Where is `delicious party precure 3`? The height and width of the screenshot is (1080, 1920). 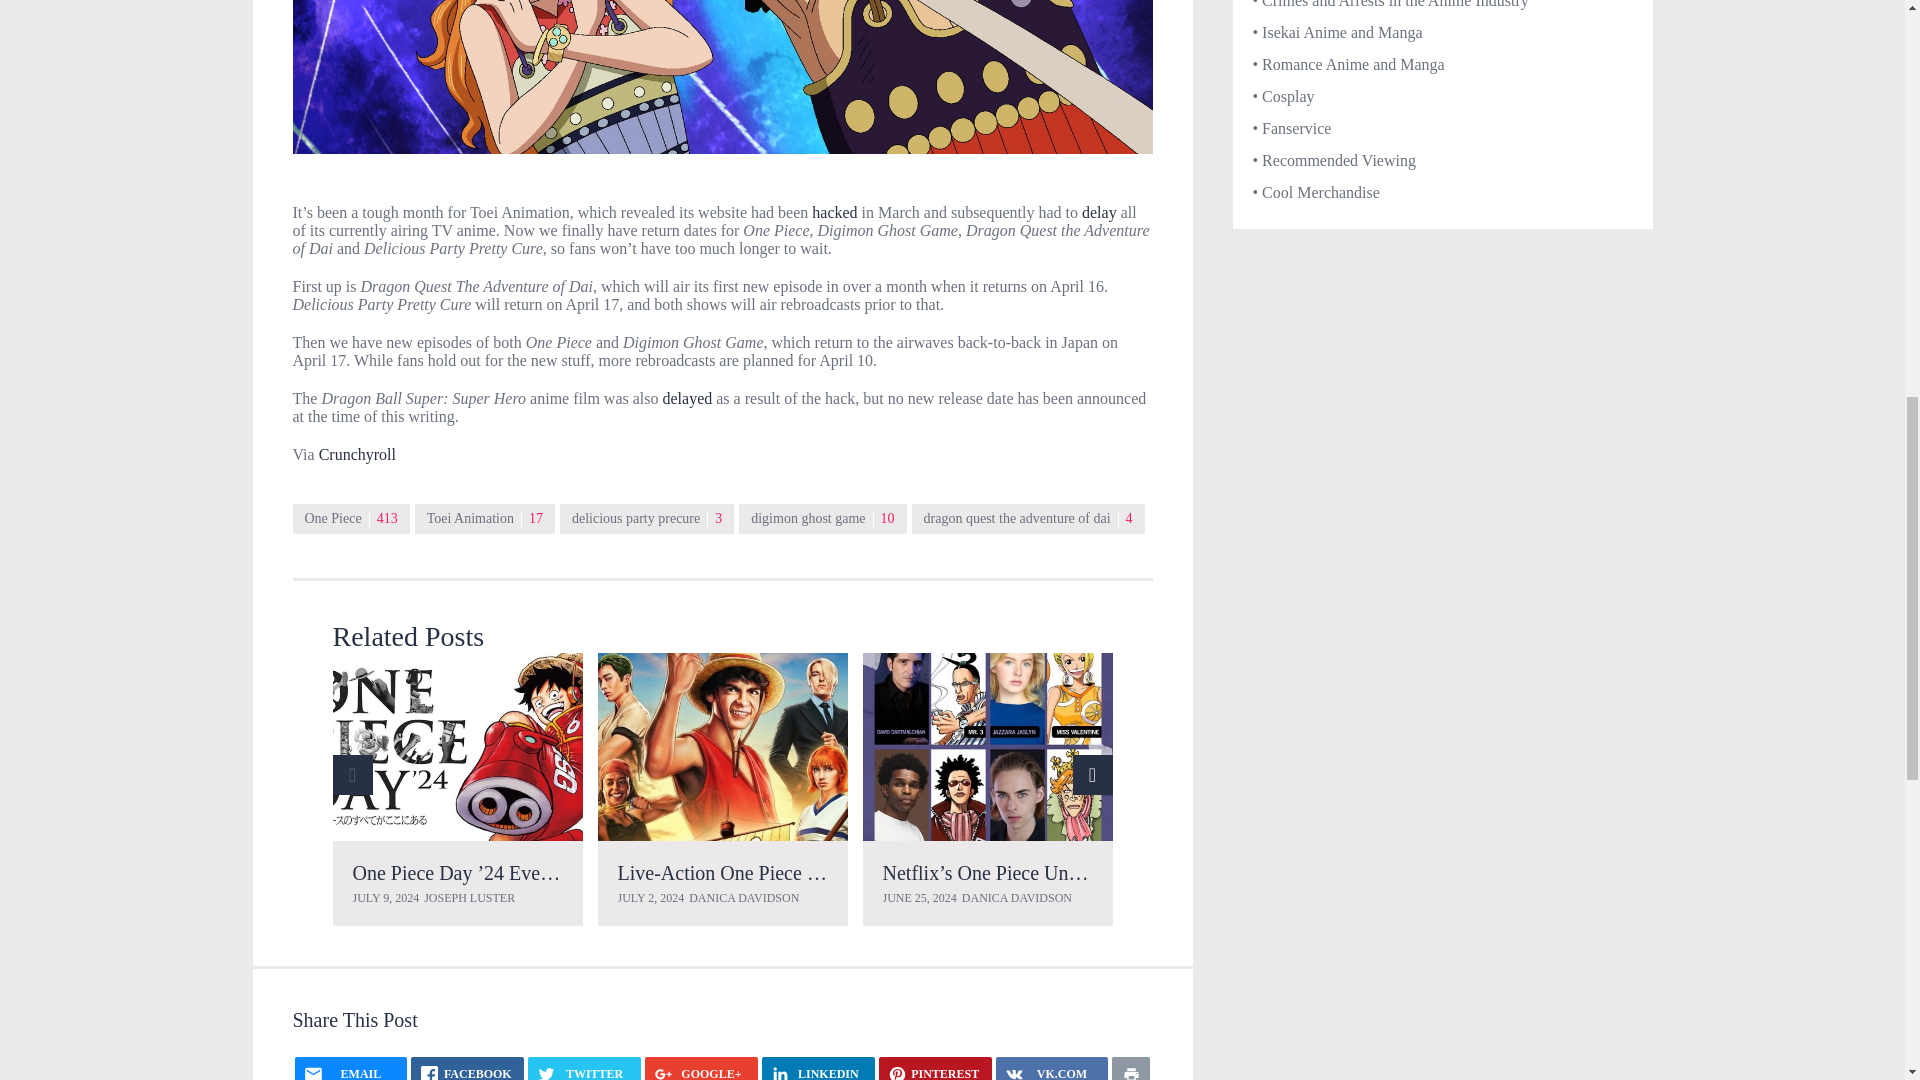
delicious party precure 3 is located at coordinates (646, 518).